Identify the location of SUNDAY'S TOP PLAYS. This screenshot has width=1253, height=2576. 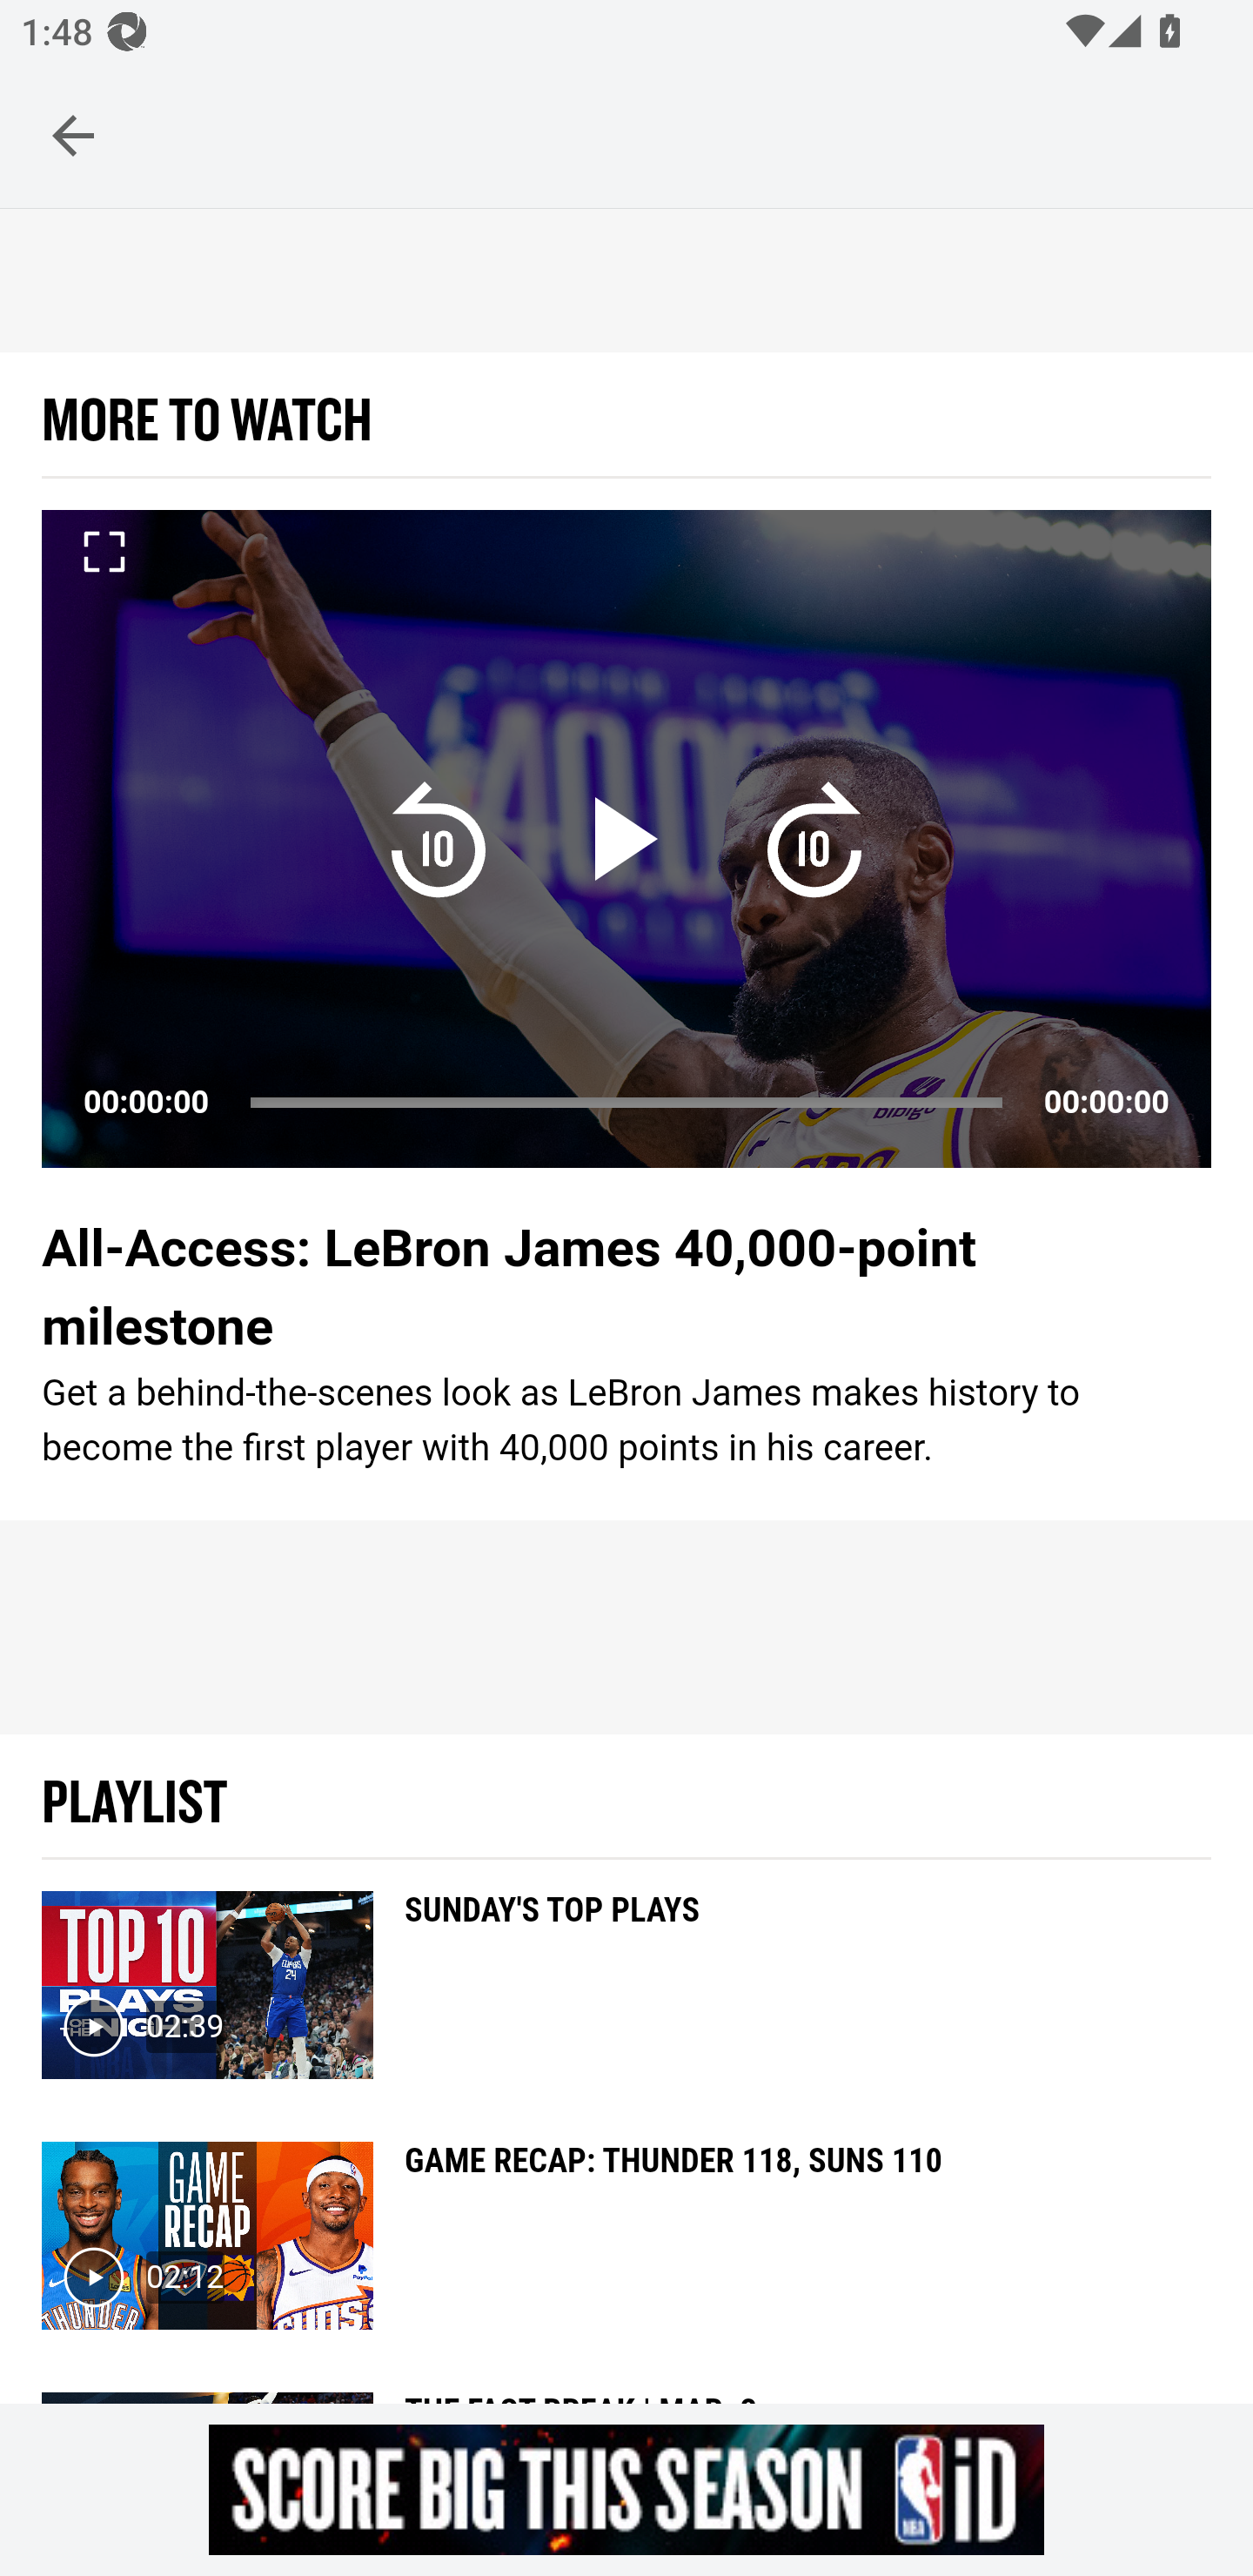
(553, 1976).